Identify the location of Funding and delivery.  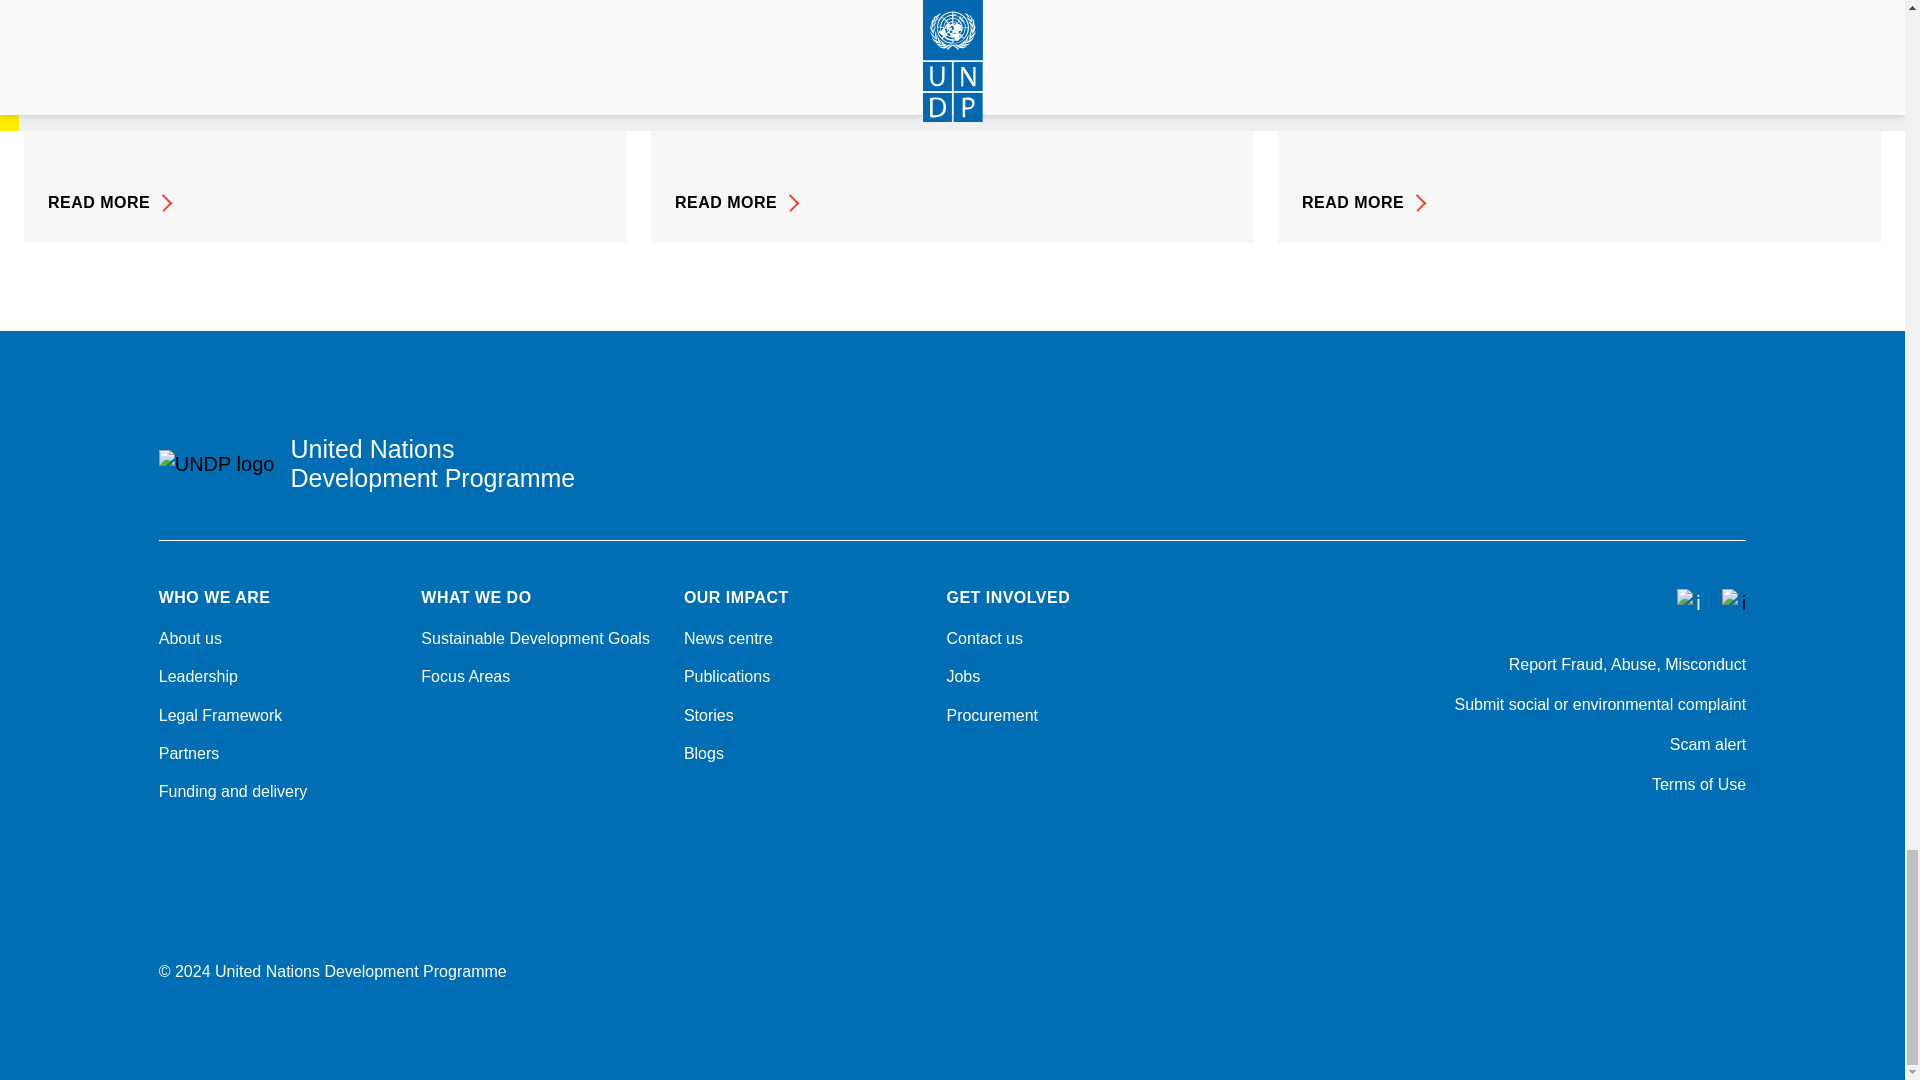
(278, 792).